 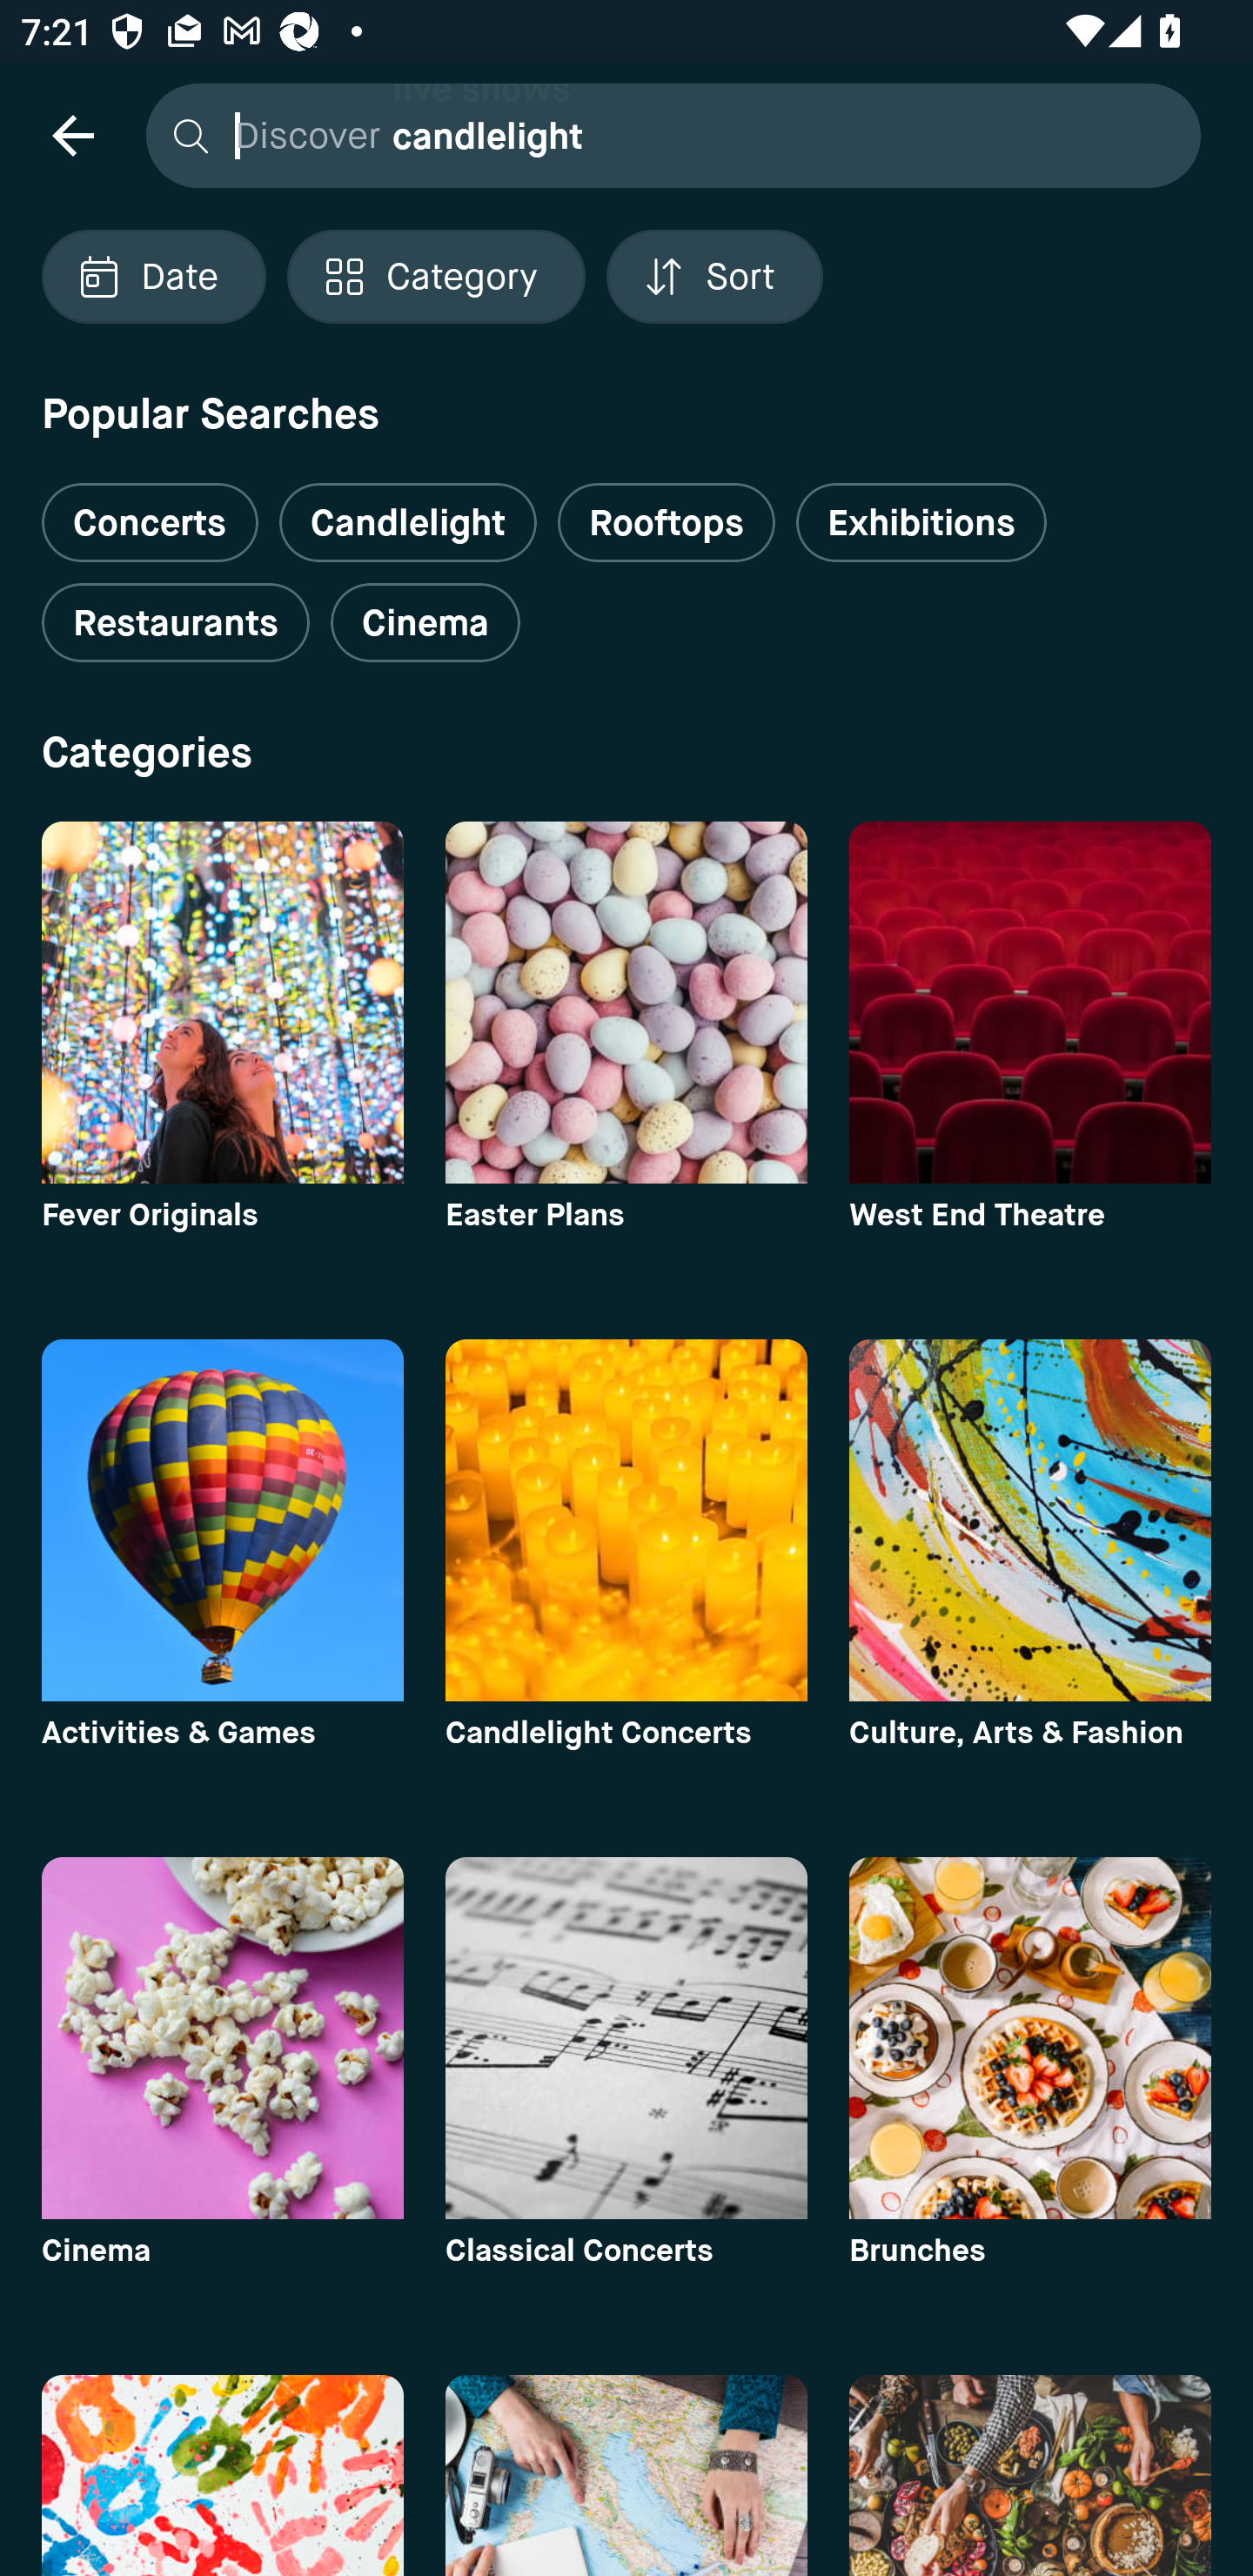 What do you see at coordinates (222, 1002) in the screenshot?
I see `category image` at bounding box center [222, 1002].